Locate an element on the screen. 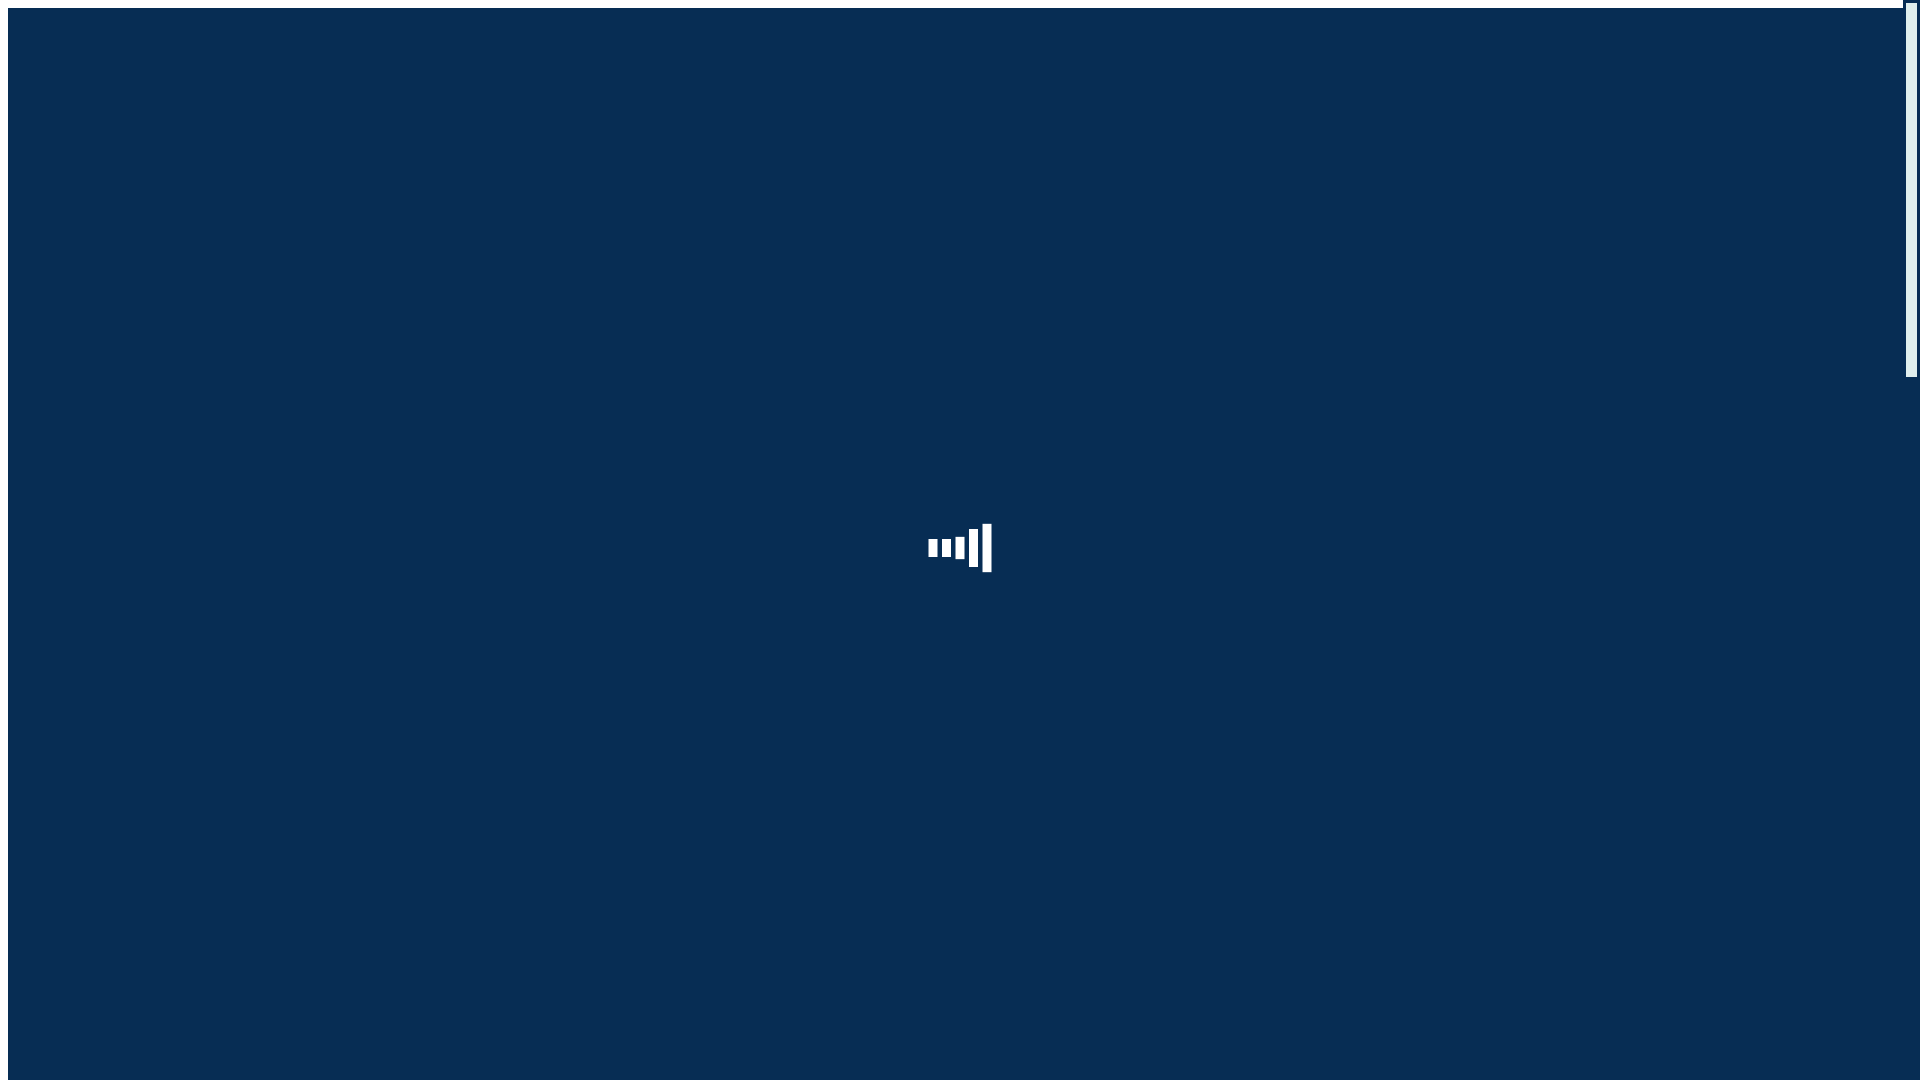 The image size is (1920, 1080). Make an Appointment is located at coordinates (120, 218).